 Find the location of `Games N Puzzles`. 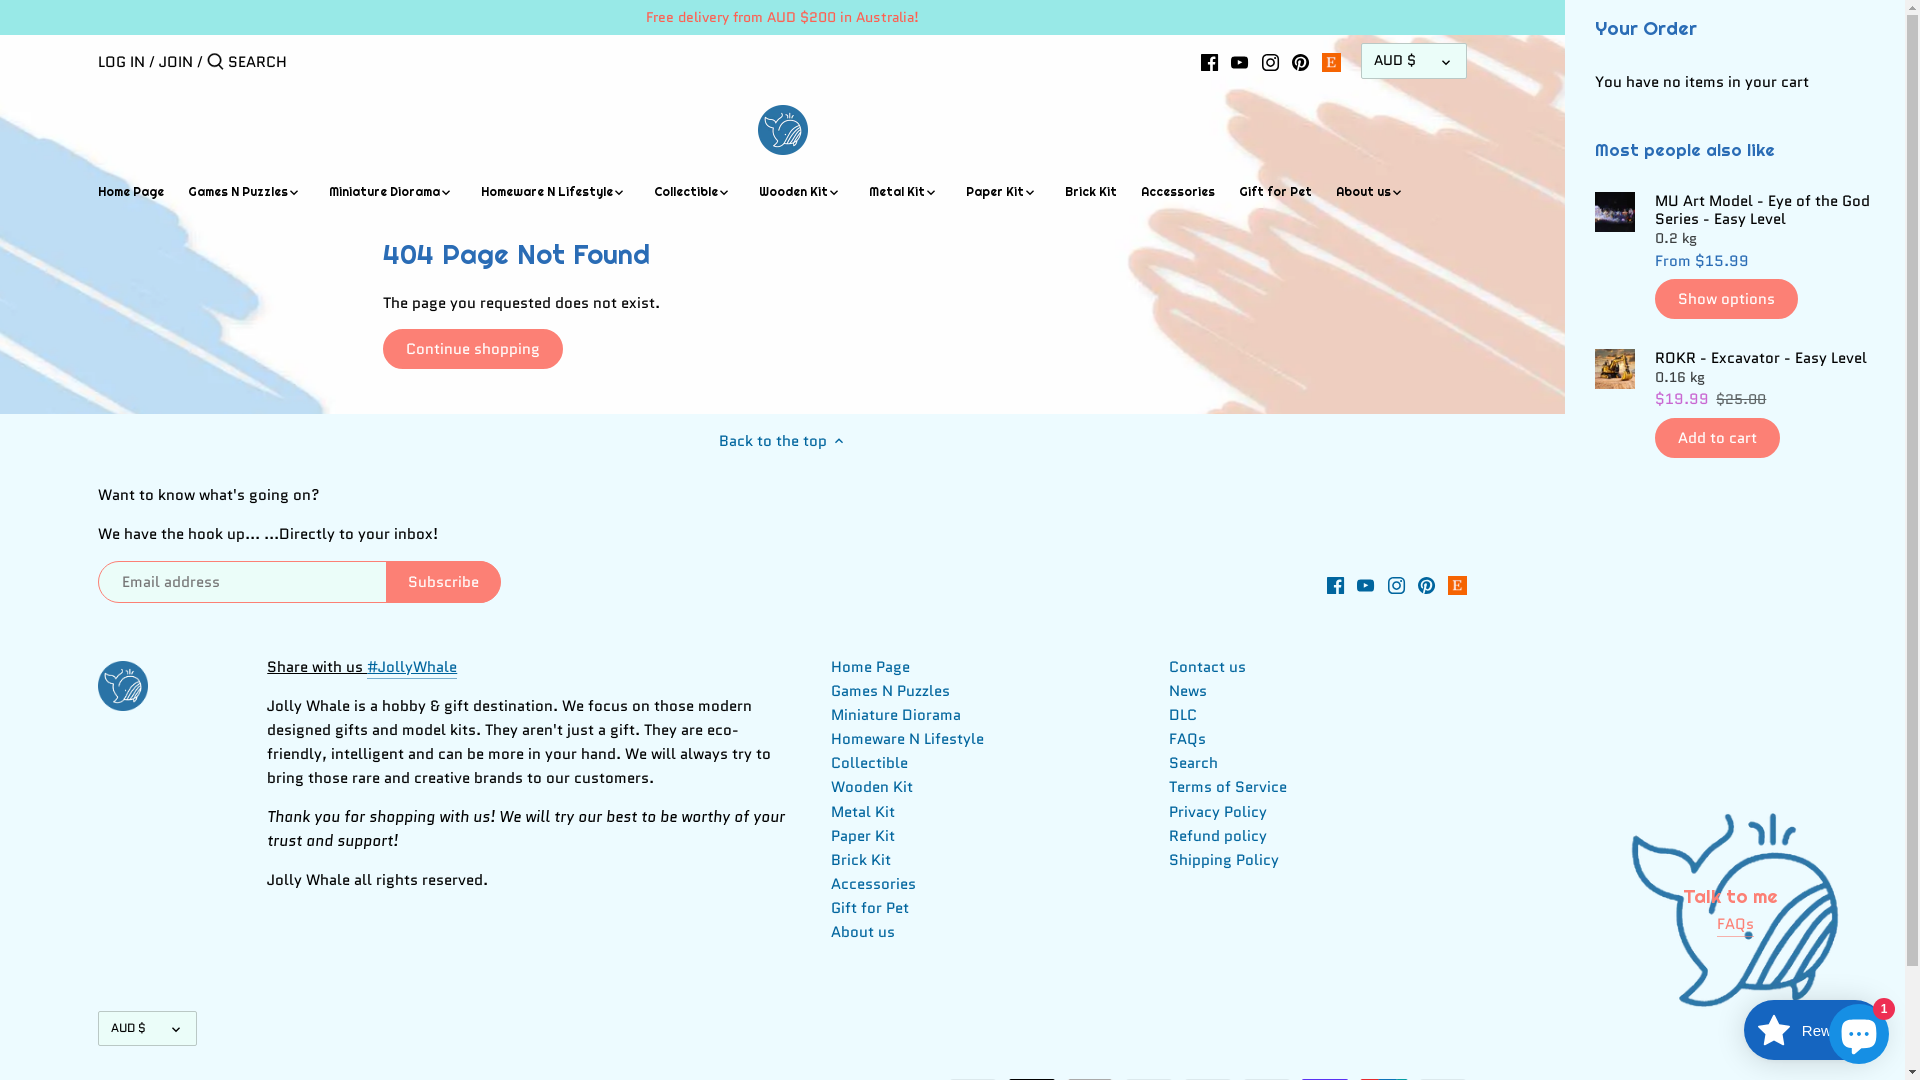

Games N Puzzles is located at coordinates (238, 195).